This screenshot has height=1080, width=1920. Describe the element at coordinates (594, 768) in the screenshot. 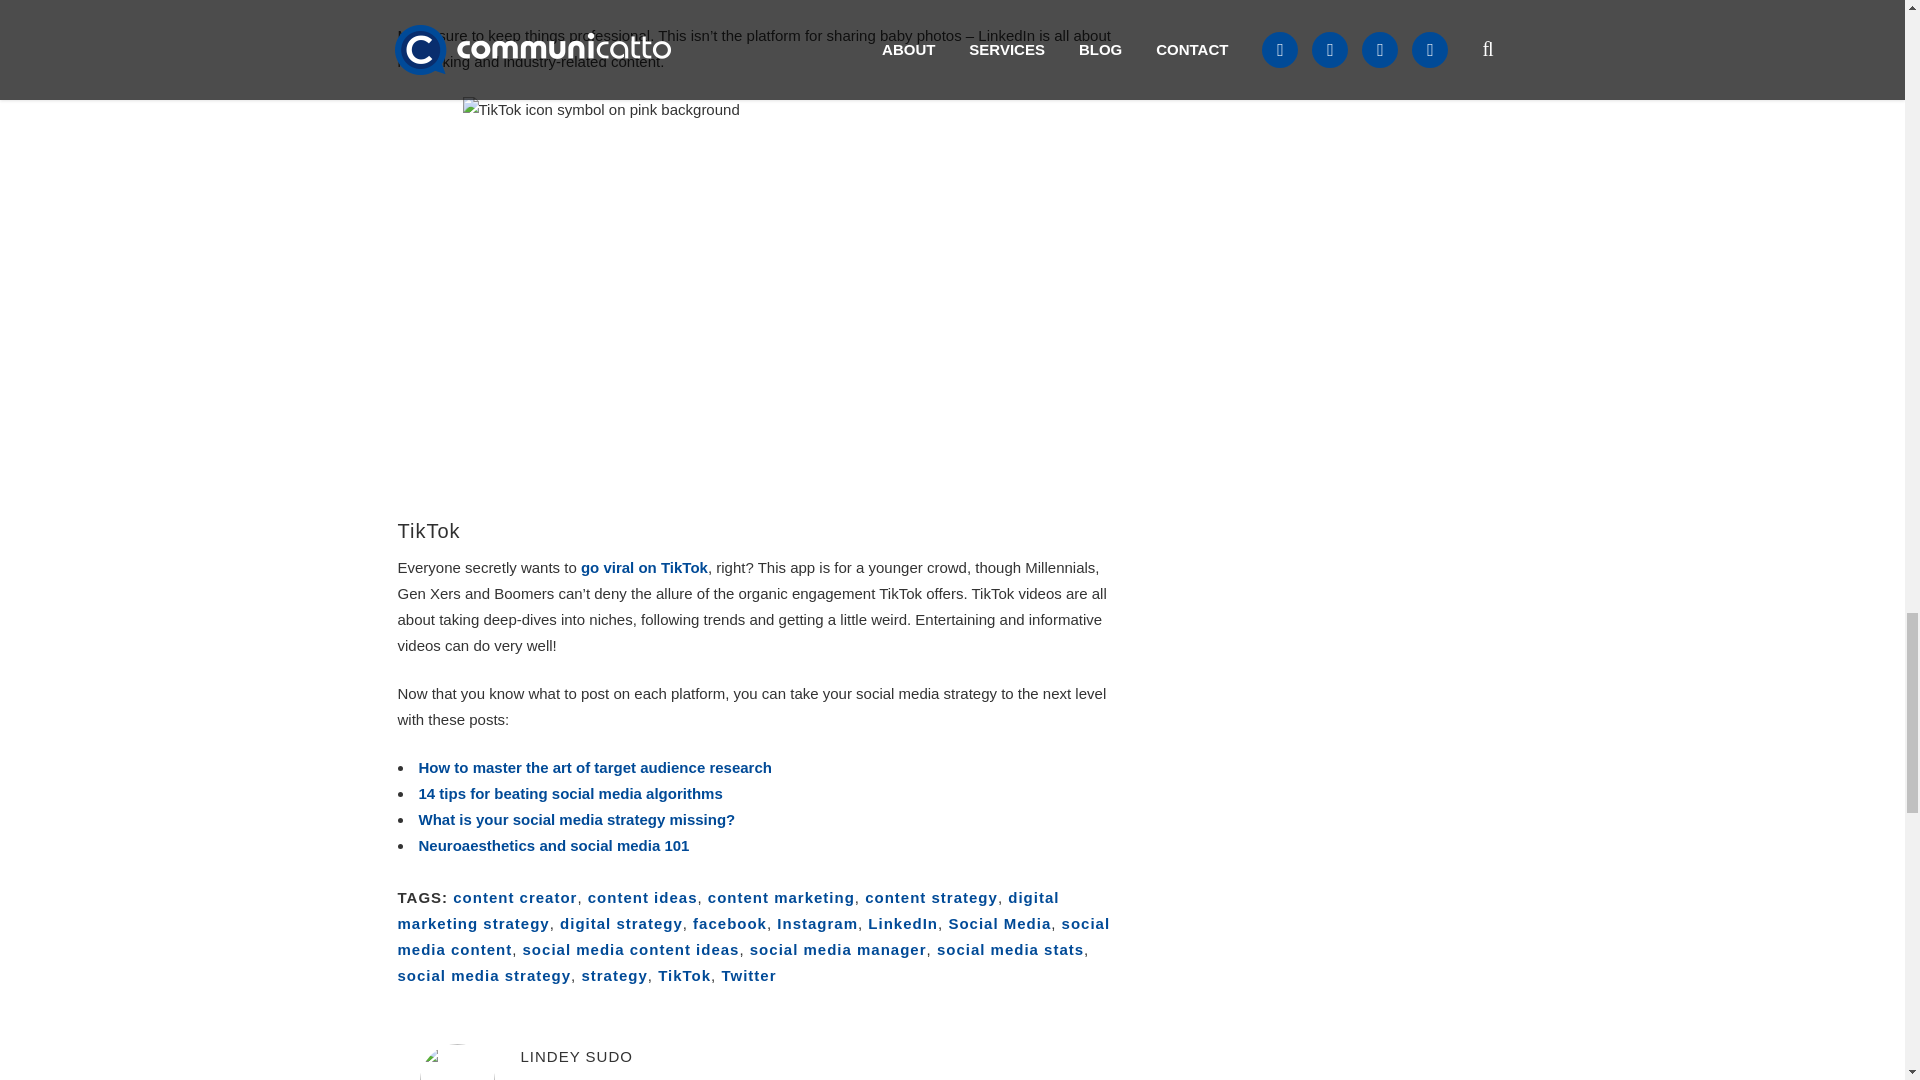

I see `How to master the art of target audience research` at that location.